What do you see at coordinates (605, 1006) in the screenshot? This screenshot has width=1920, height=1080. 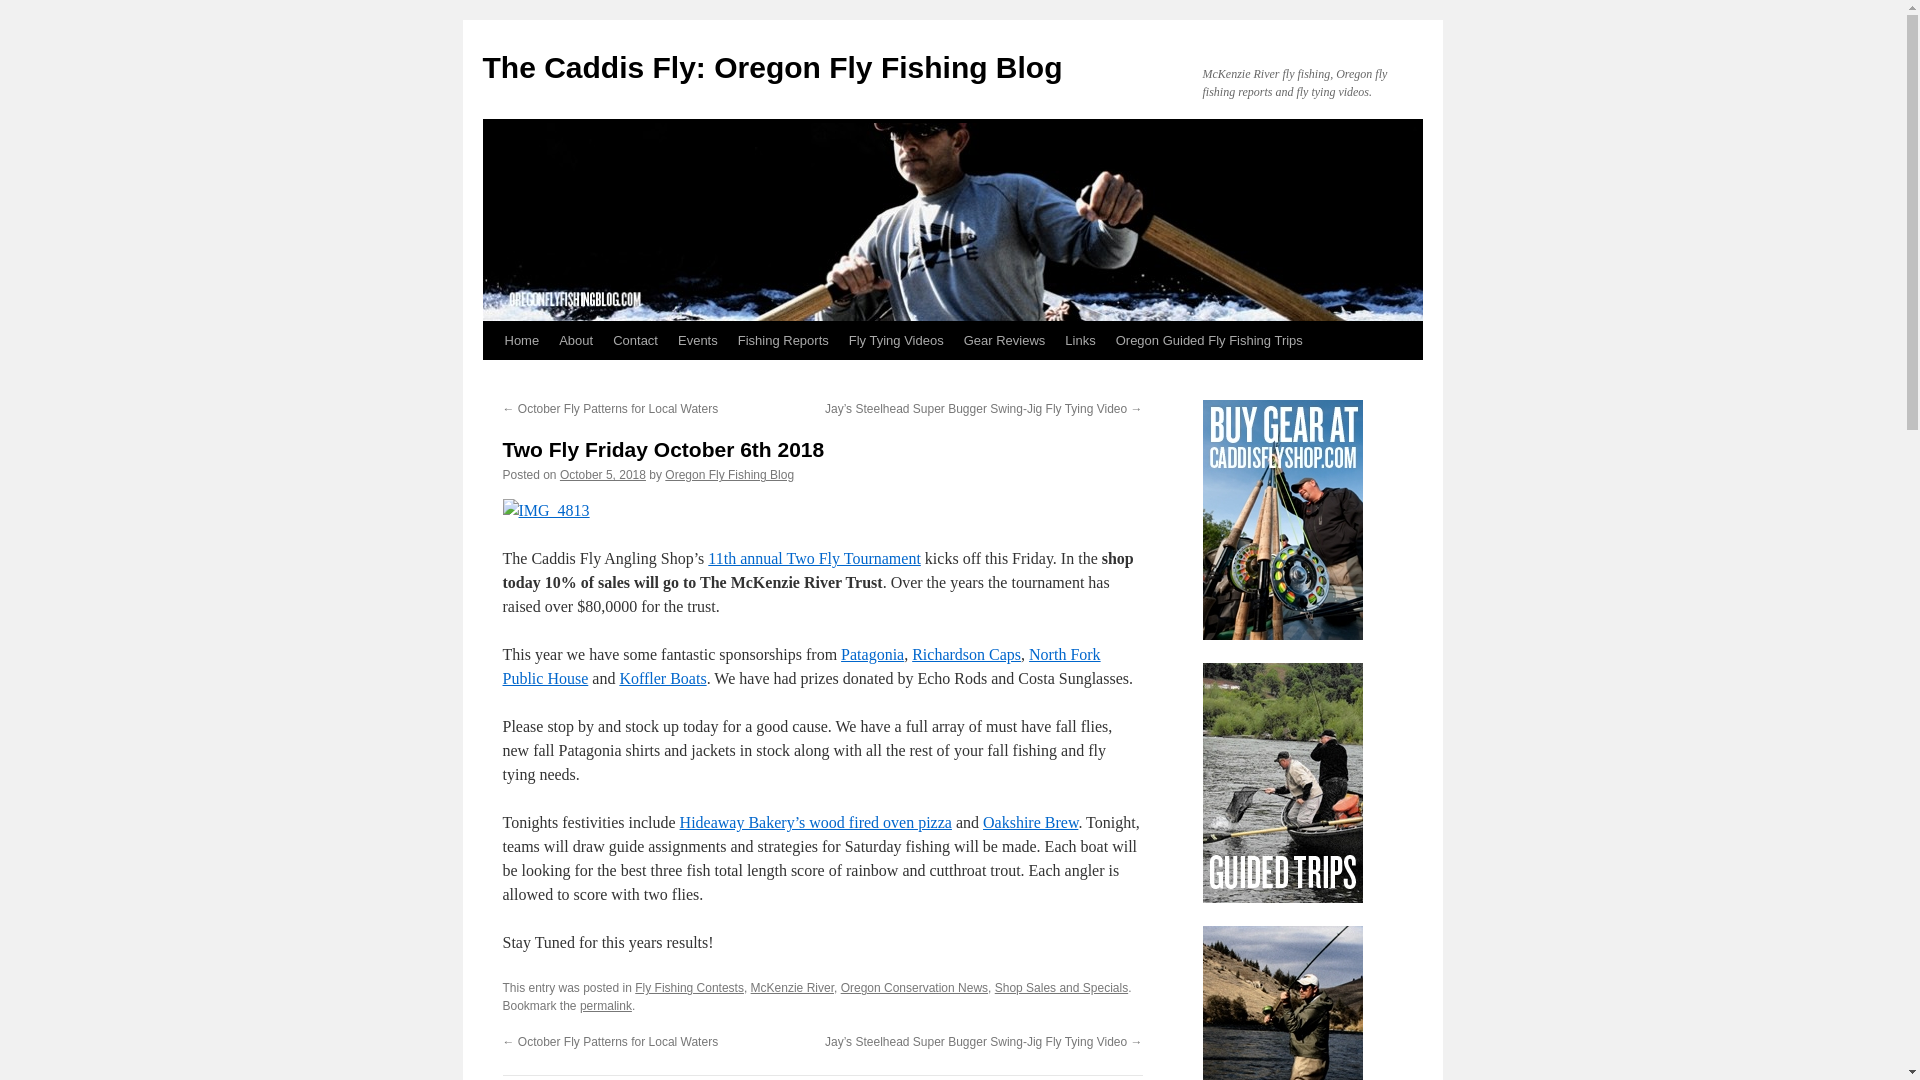 I see `Permalink to Two Fly Friday October 6th 2018` at bounding box center [605, 1006].